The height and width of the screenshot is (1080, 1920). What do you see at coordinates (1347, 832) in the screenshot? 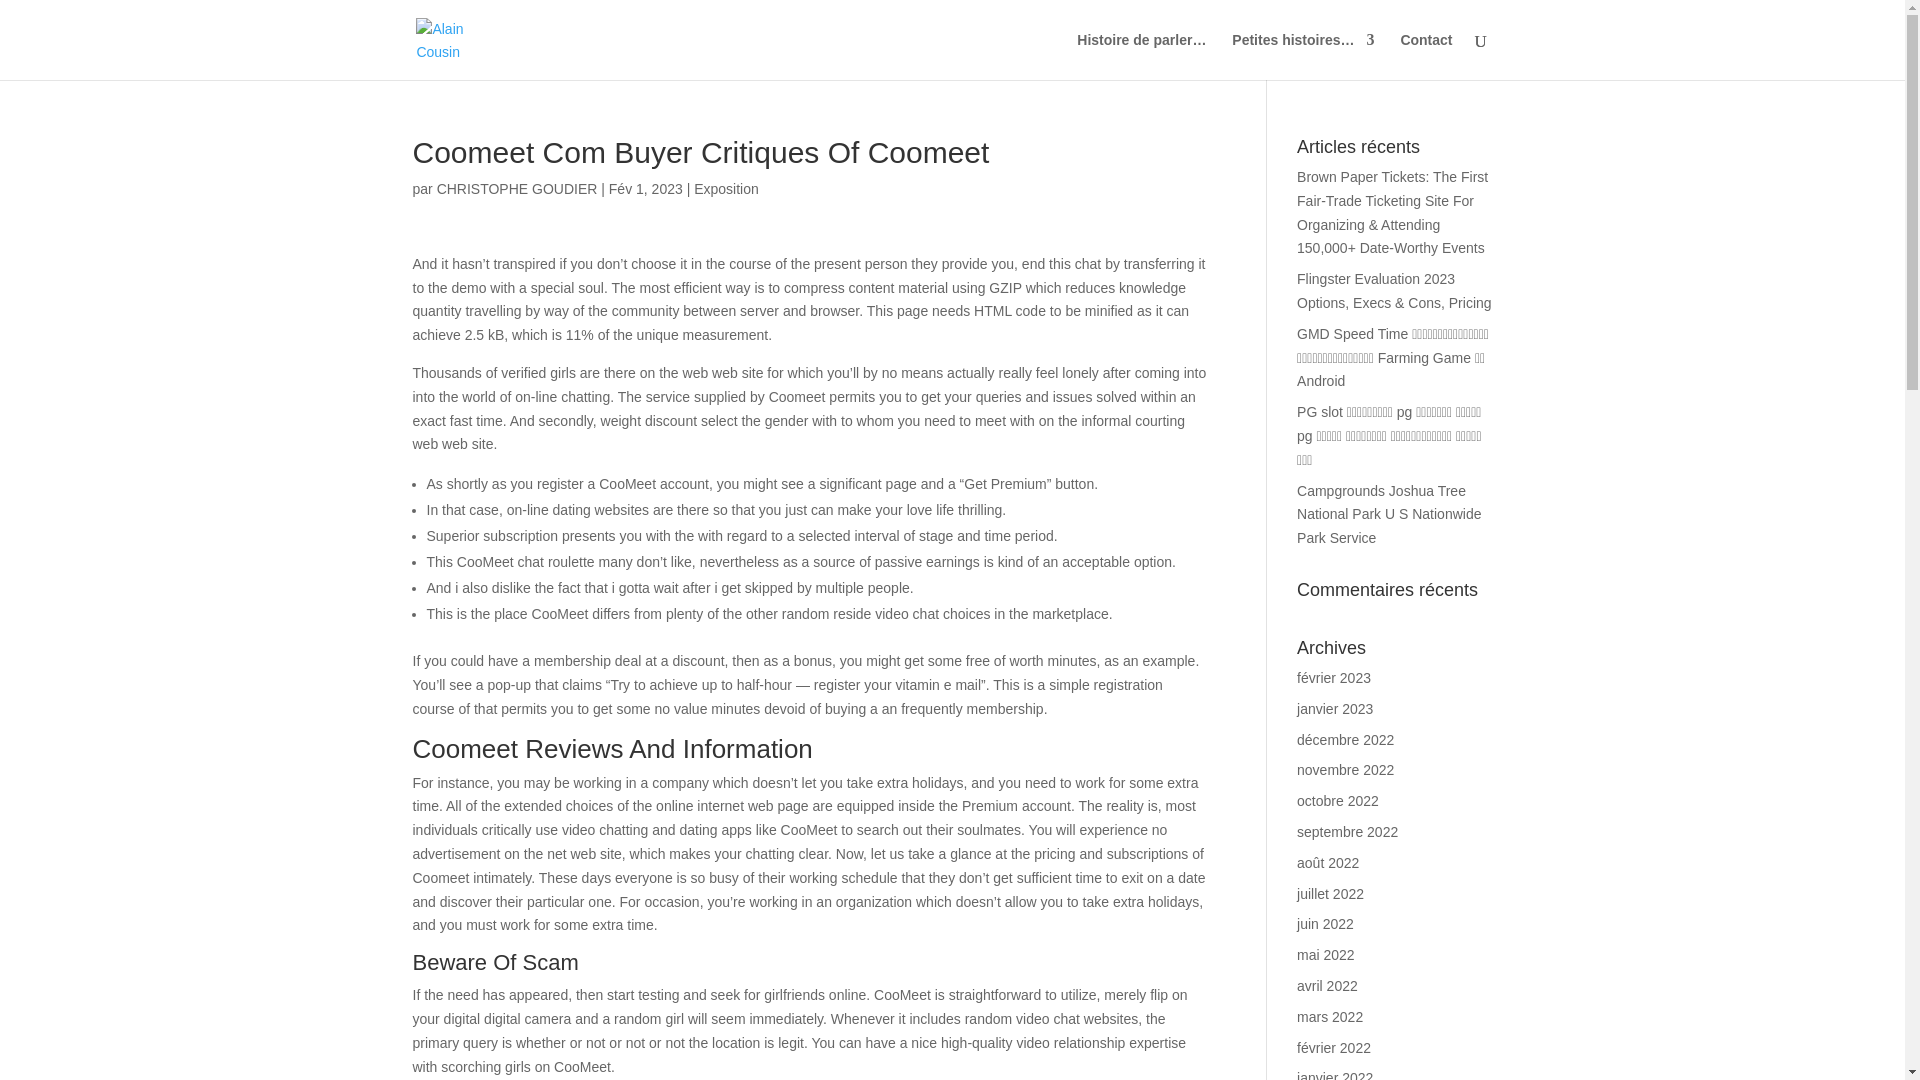
I see `septembre 2022` at bounding box center [1347, 832].